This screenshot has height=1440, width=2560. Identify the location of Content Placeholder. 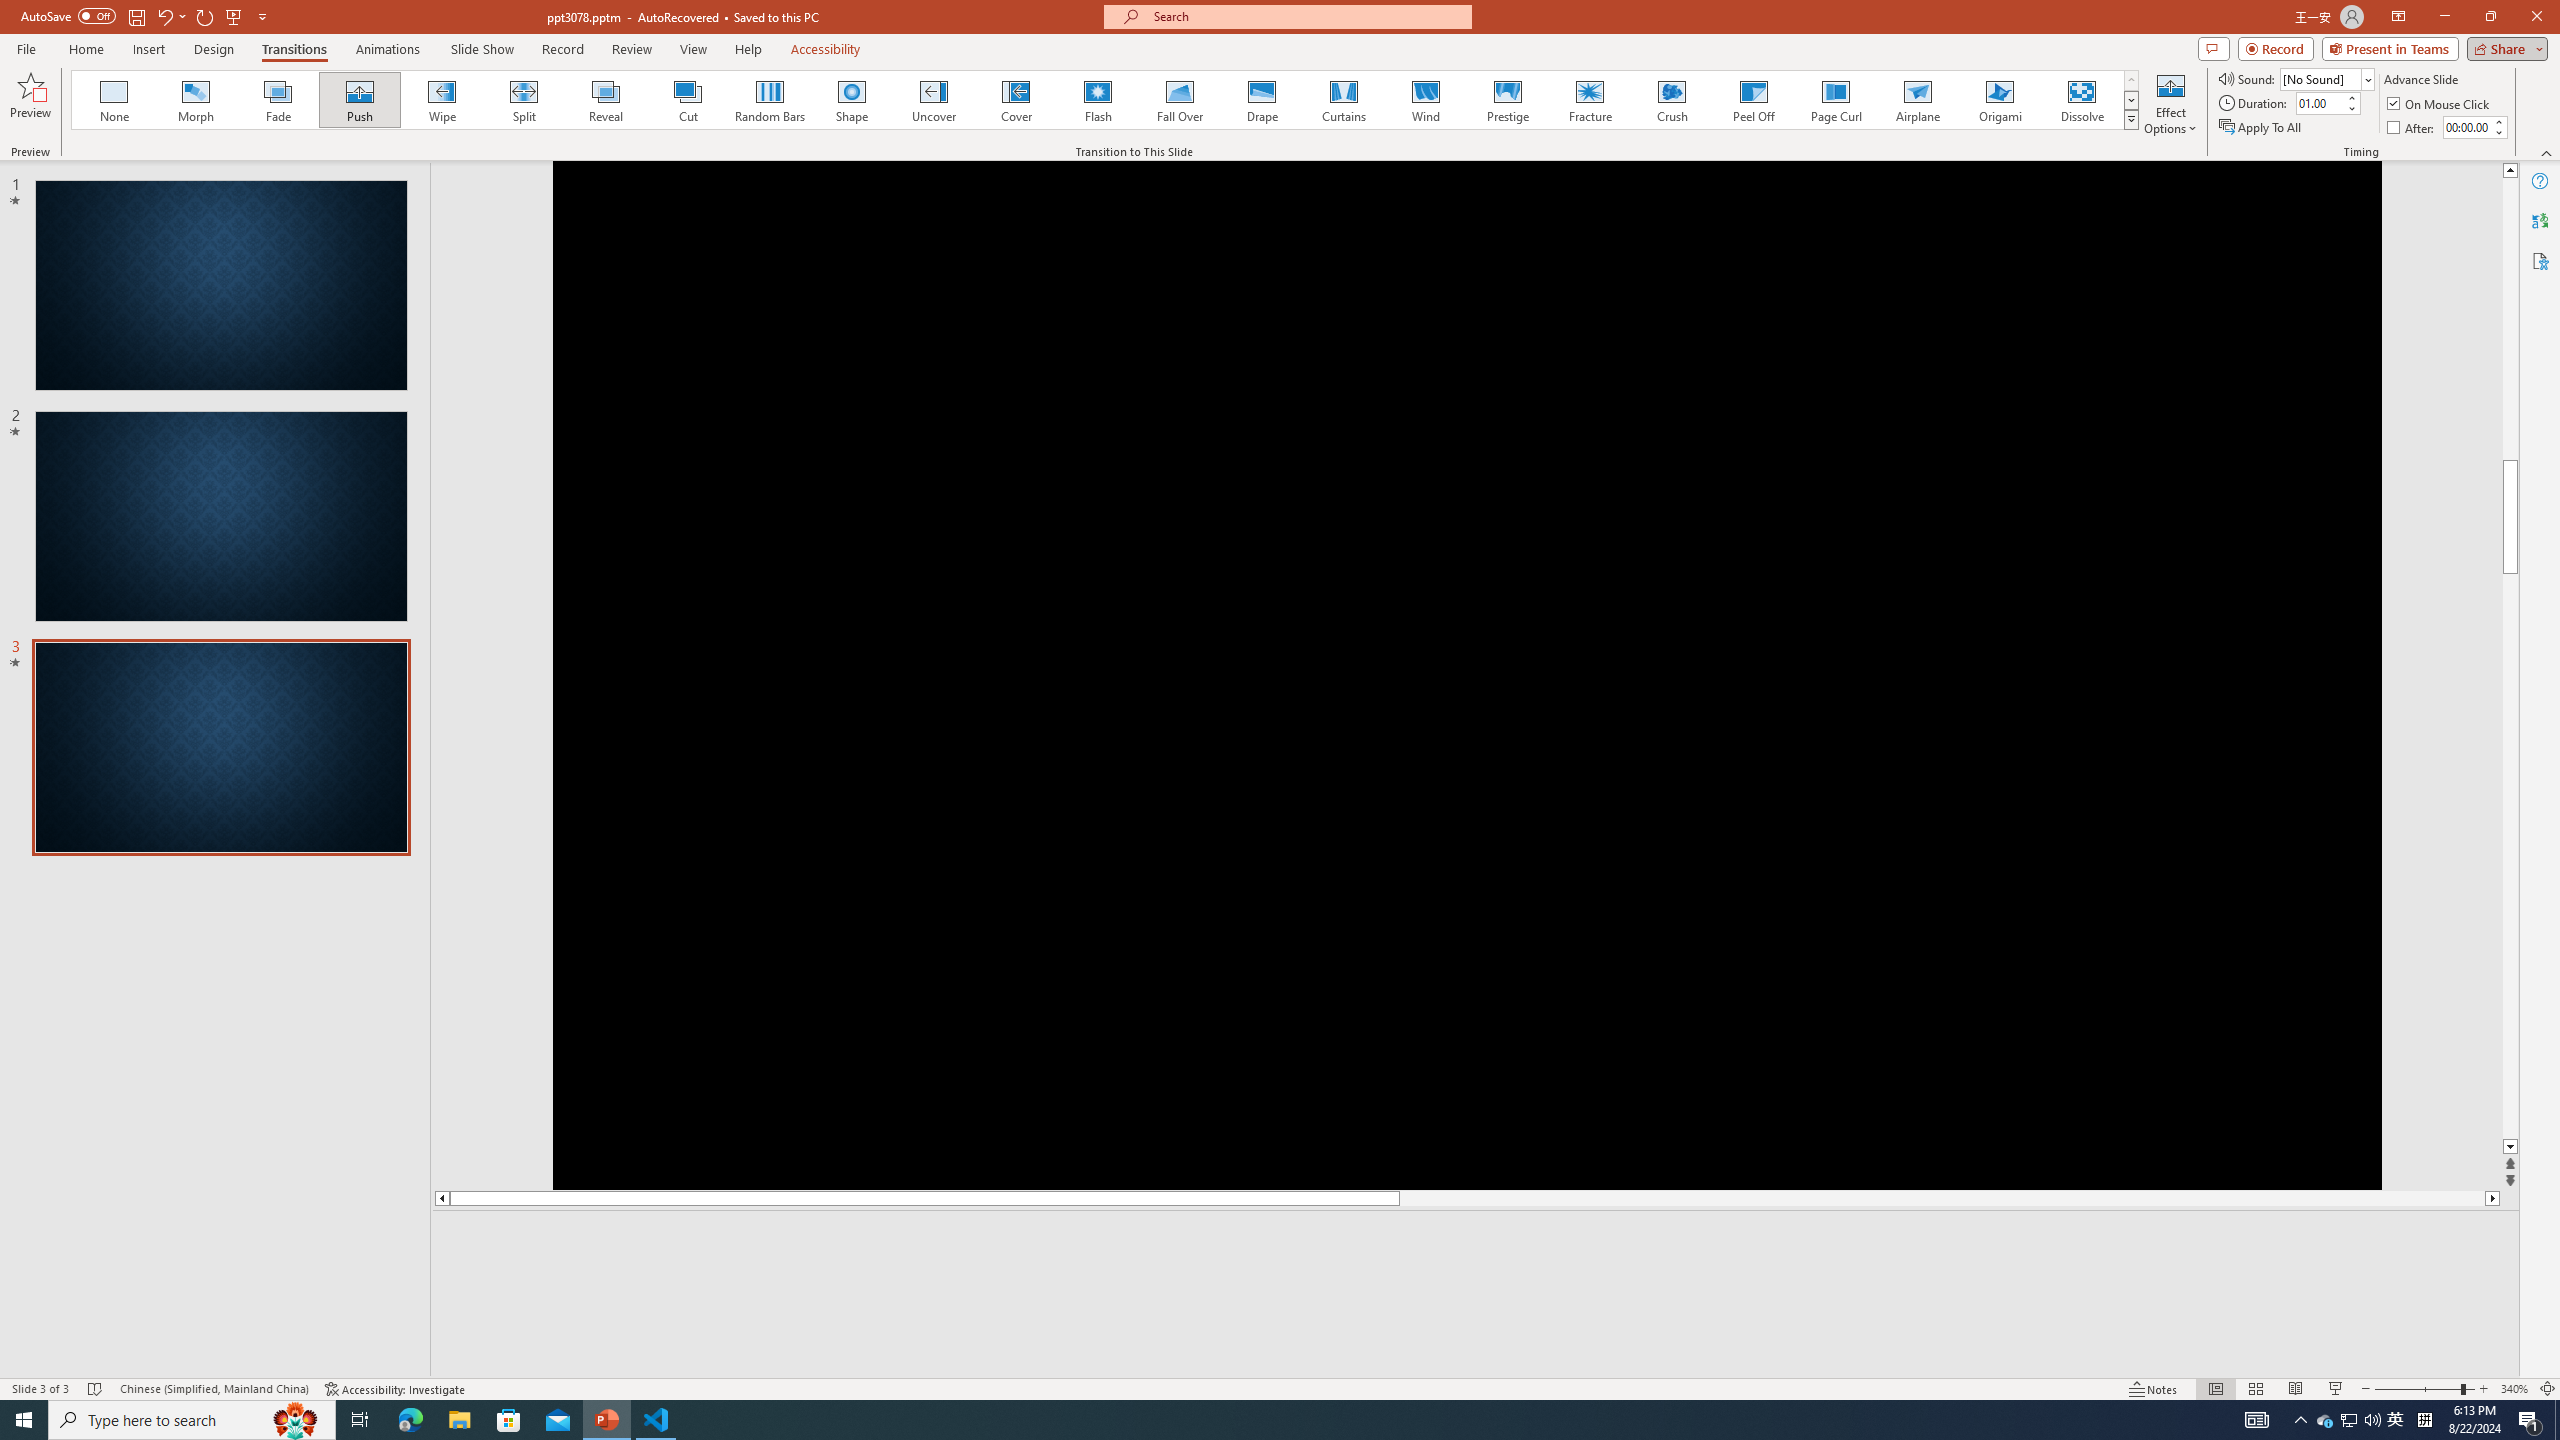
(2354, 510).